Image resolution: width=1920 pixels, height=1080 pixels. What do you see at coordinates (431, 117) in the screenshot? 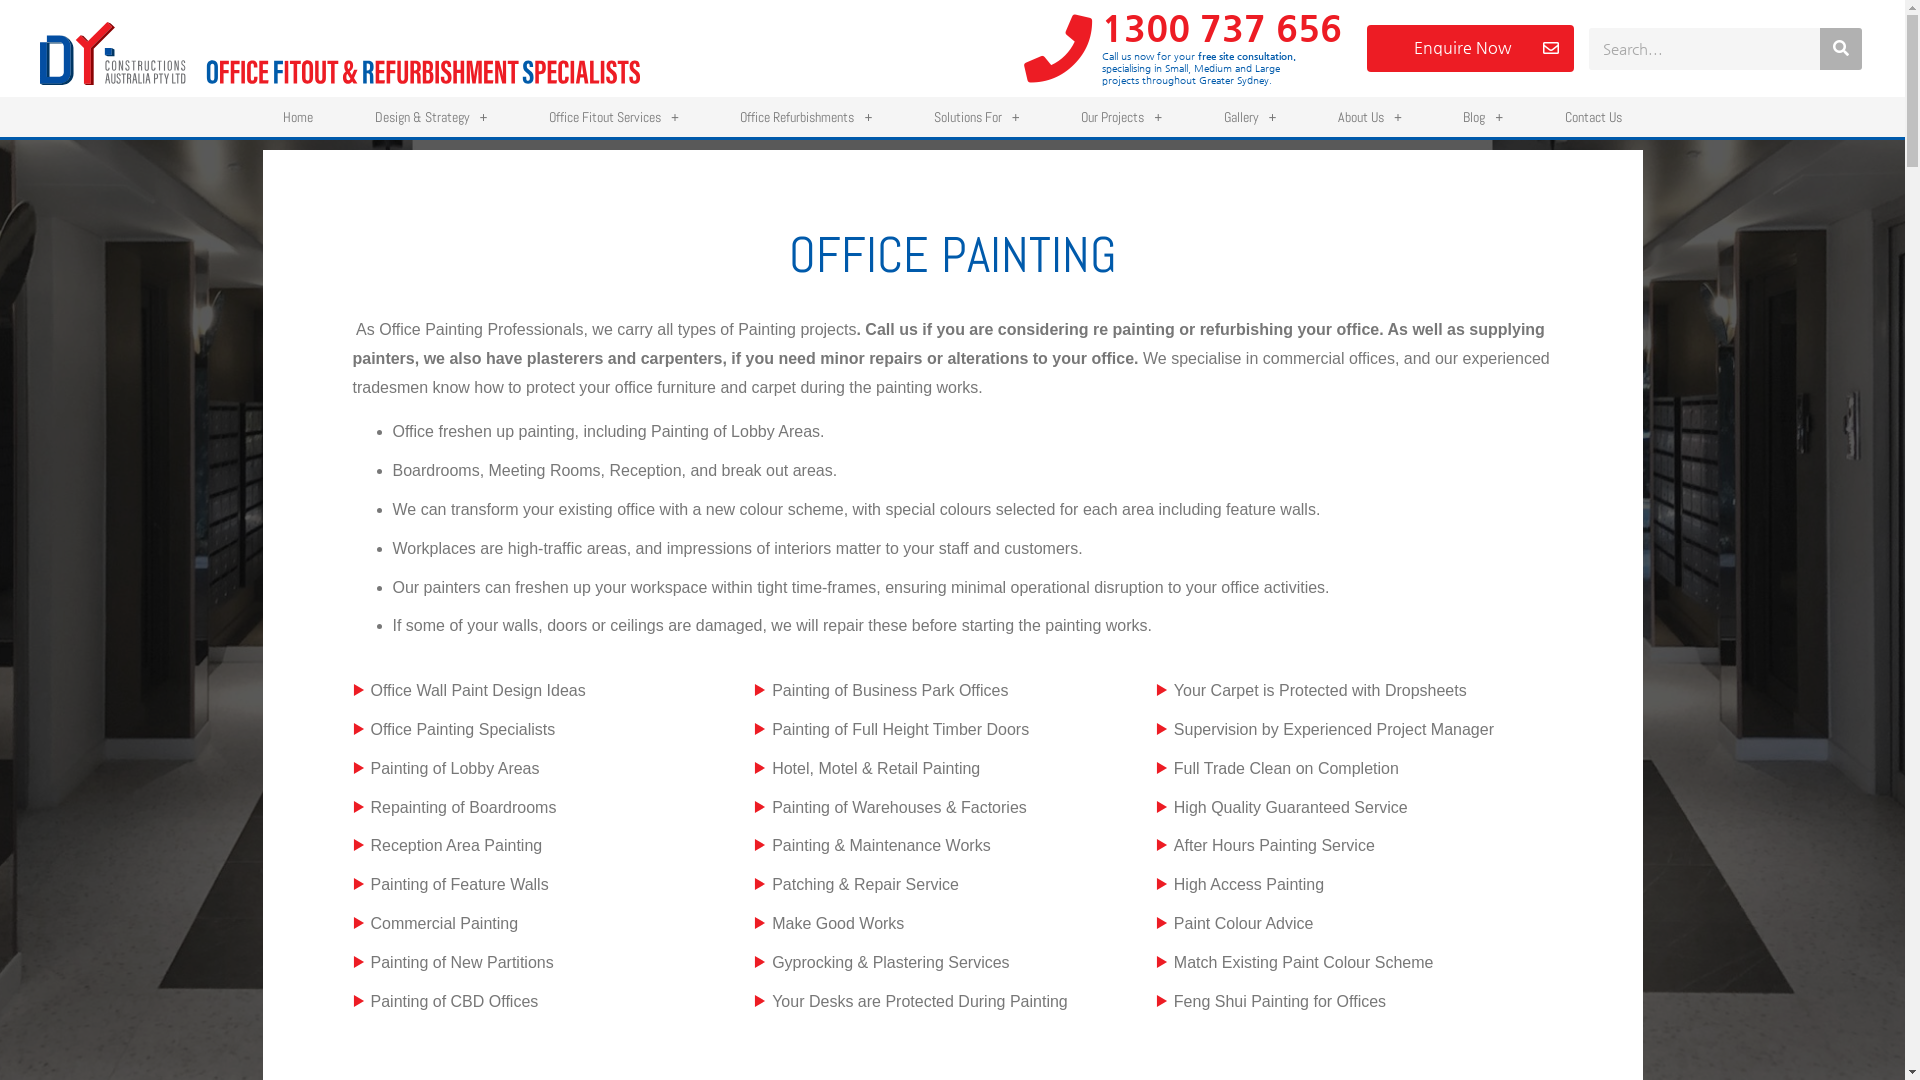
I see `Design & Strategy` at bounding box center [431, 117].